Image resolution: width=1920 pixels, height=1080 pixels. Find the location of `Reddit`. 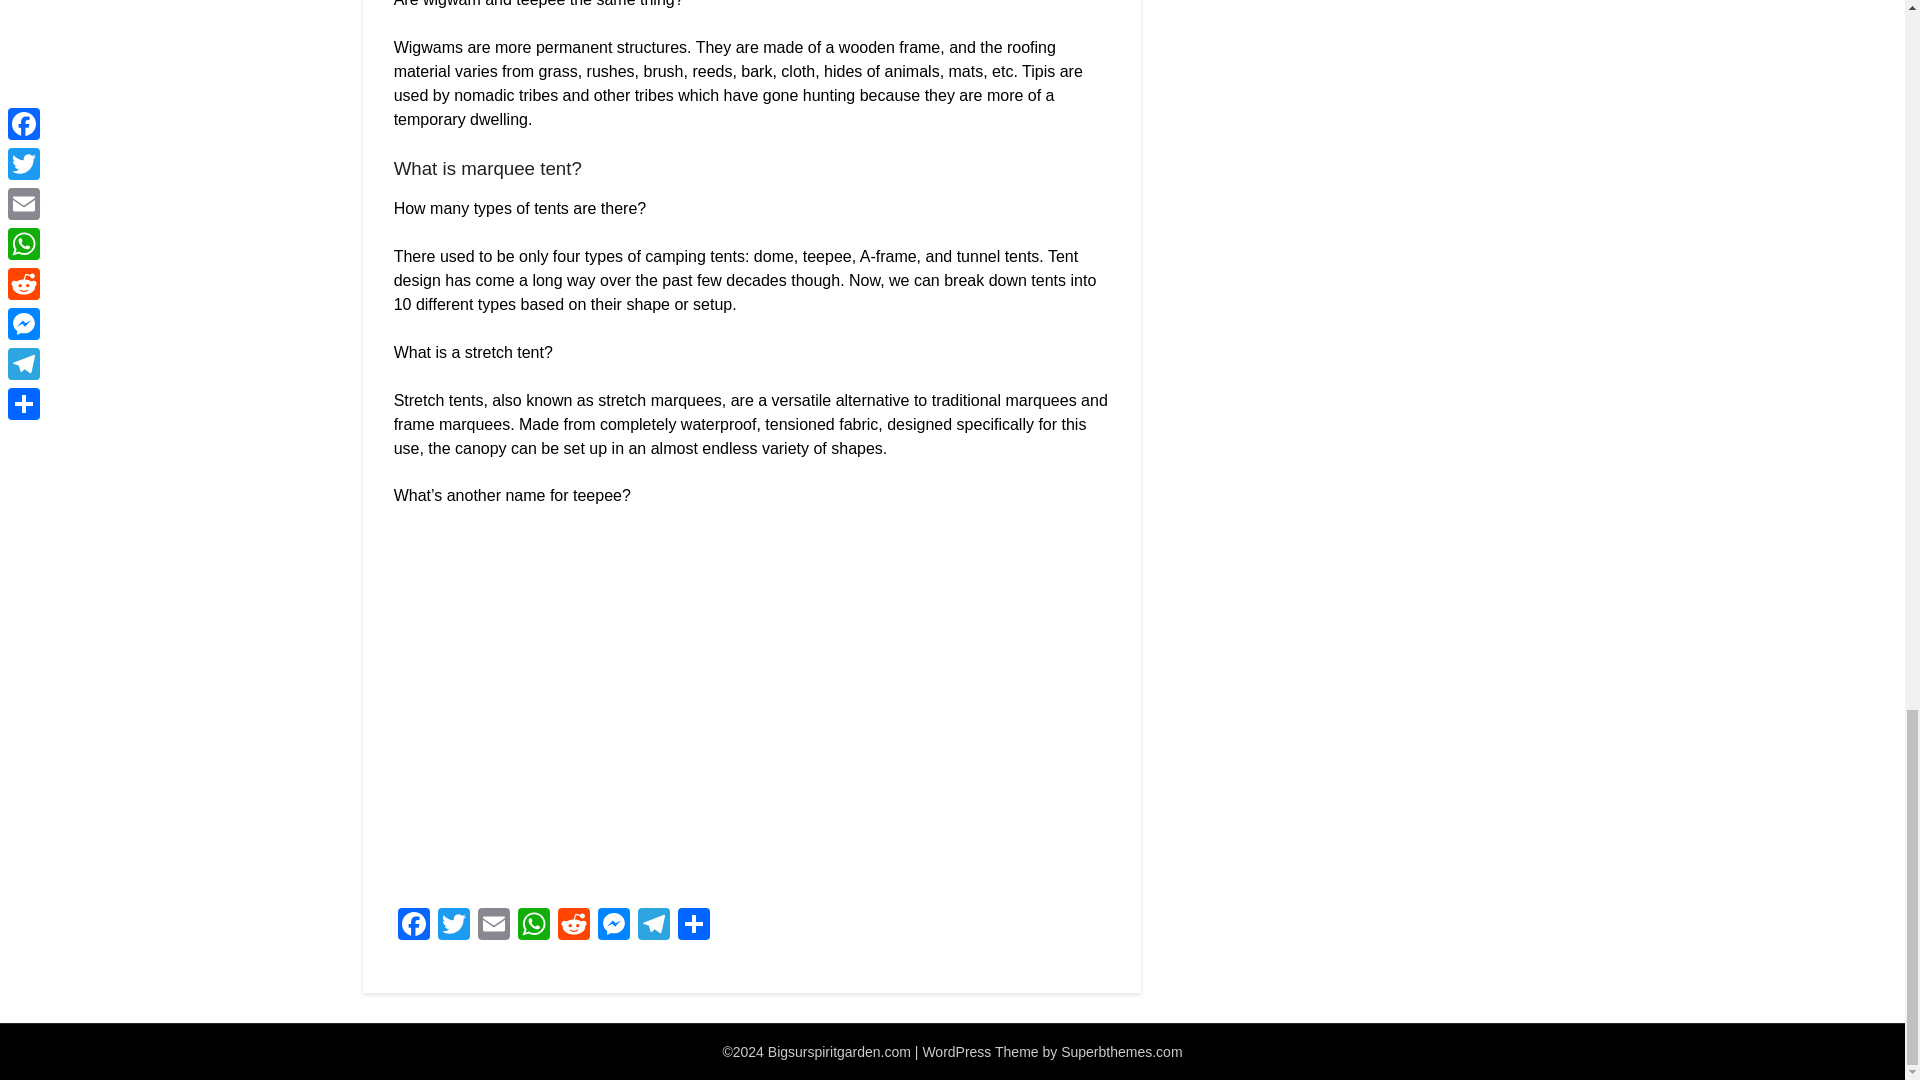

Reddit is located at coordinates (574, 926).